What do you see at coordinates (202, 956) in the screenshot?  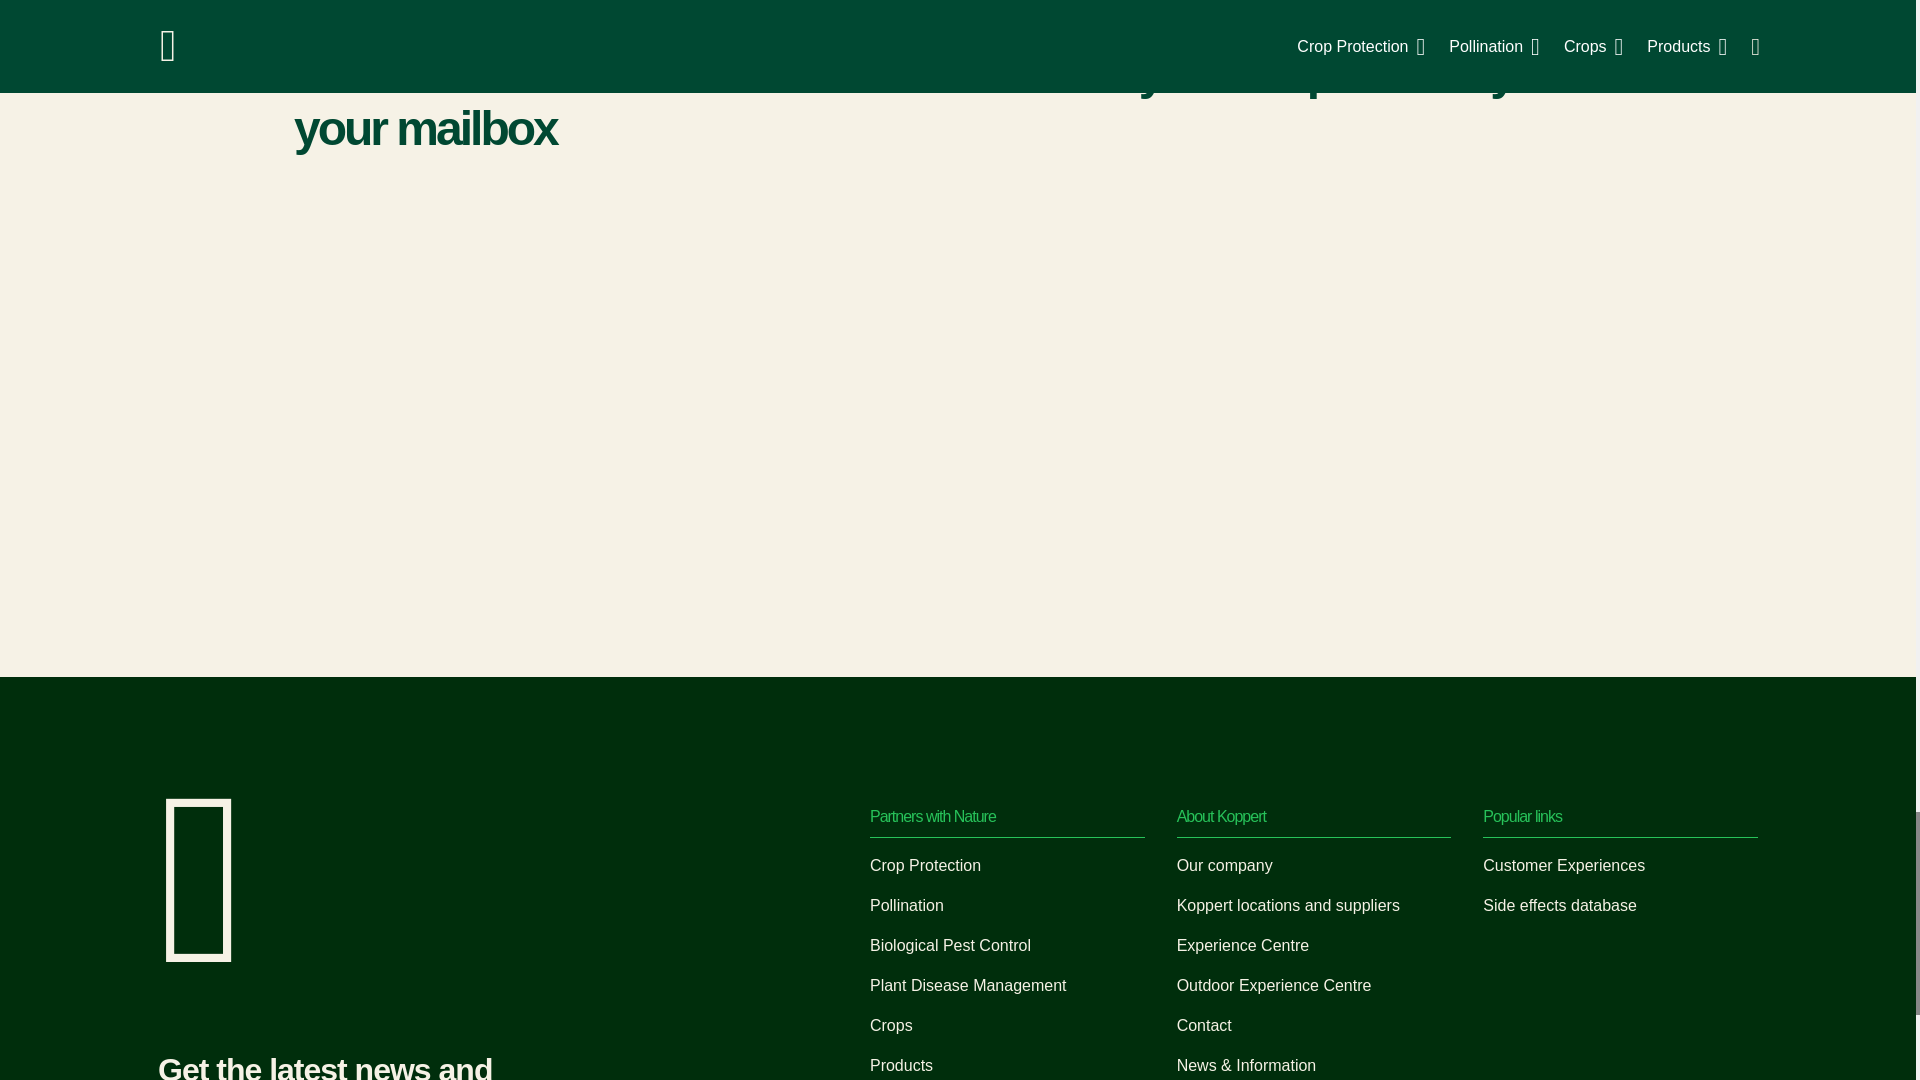 I see `Koppert` at bounding box center [202, 956].